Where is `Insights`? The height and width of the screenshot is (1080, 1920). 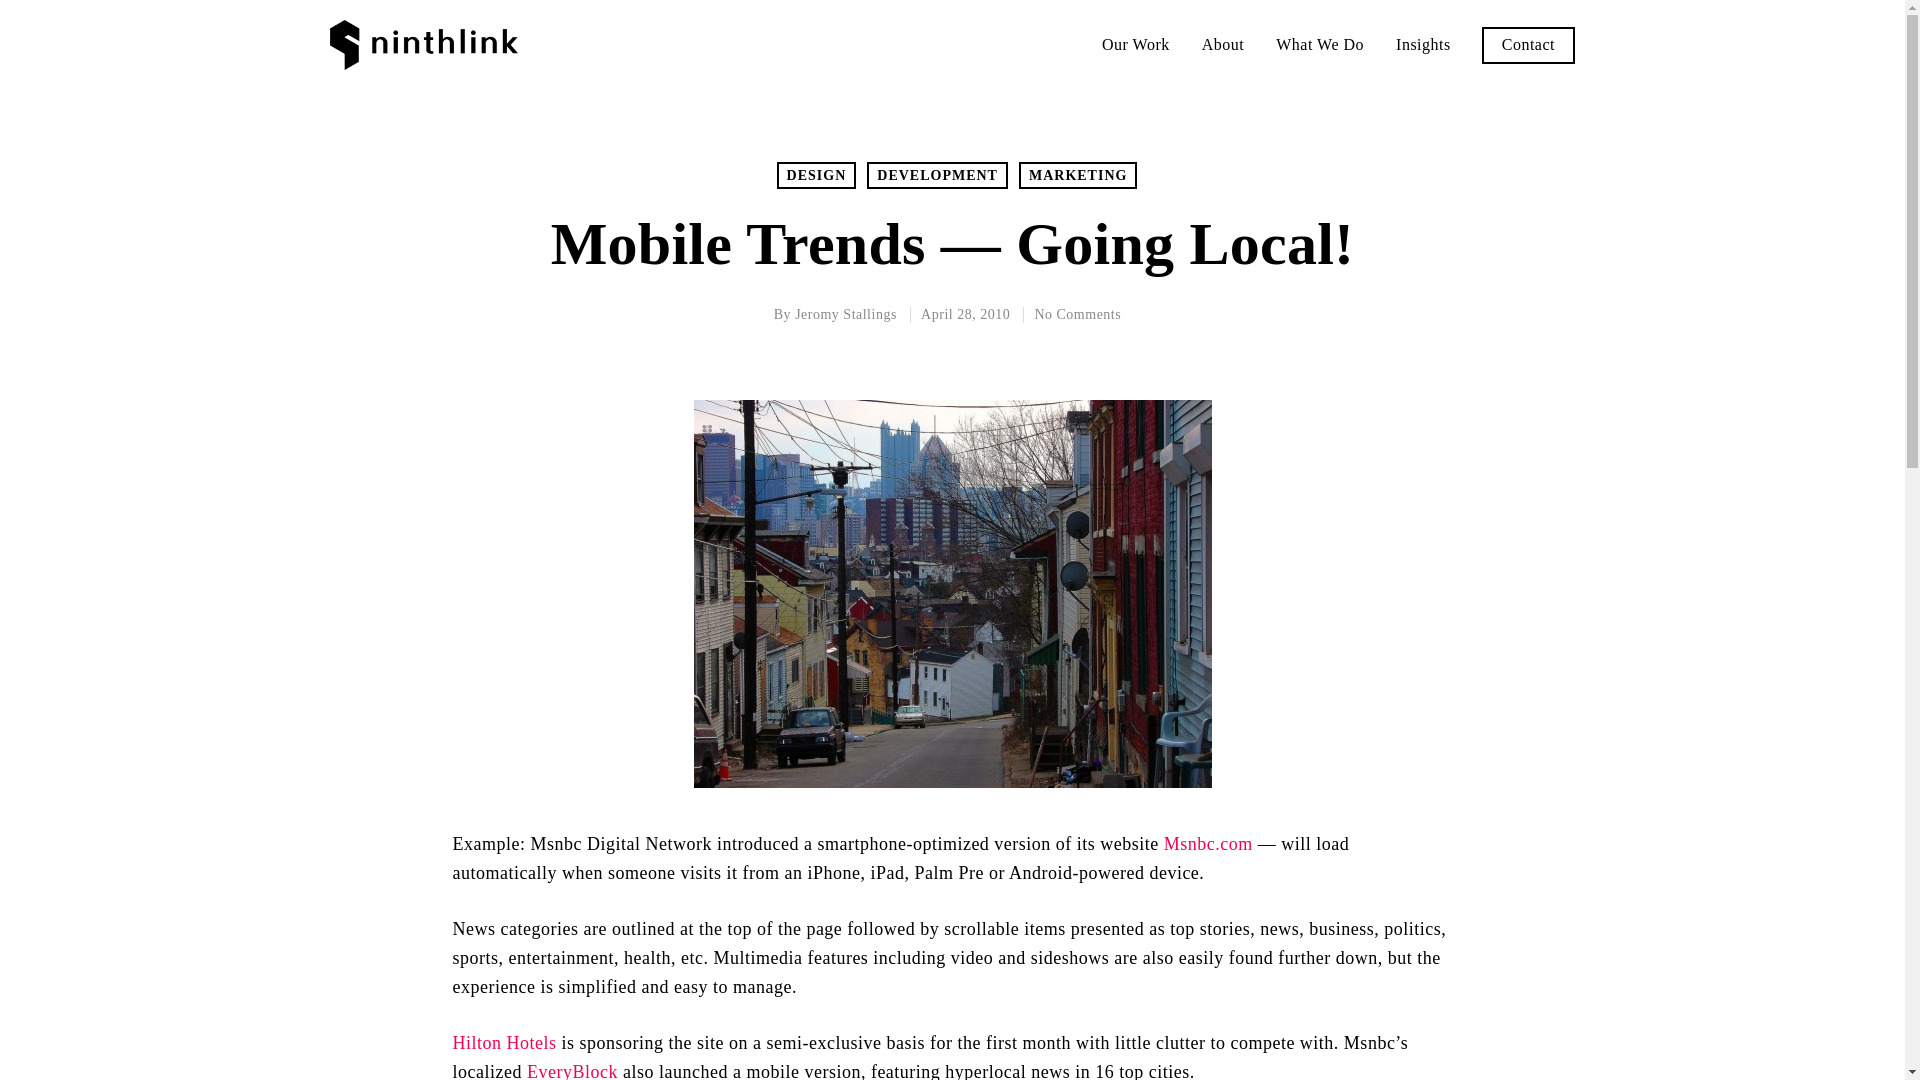
Insights is located at coordinates (1423, 44).